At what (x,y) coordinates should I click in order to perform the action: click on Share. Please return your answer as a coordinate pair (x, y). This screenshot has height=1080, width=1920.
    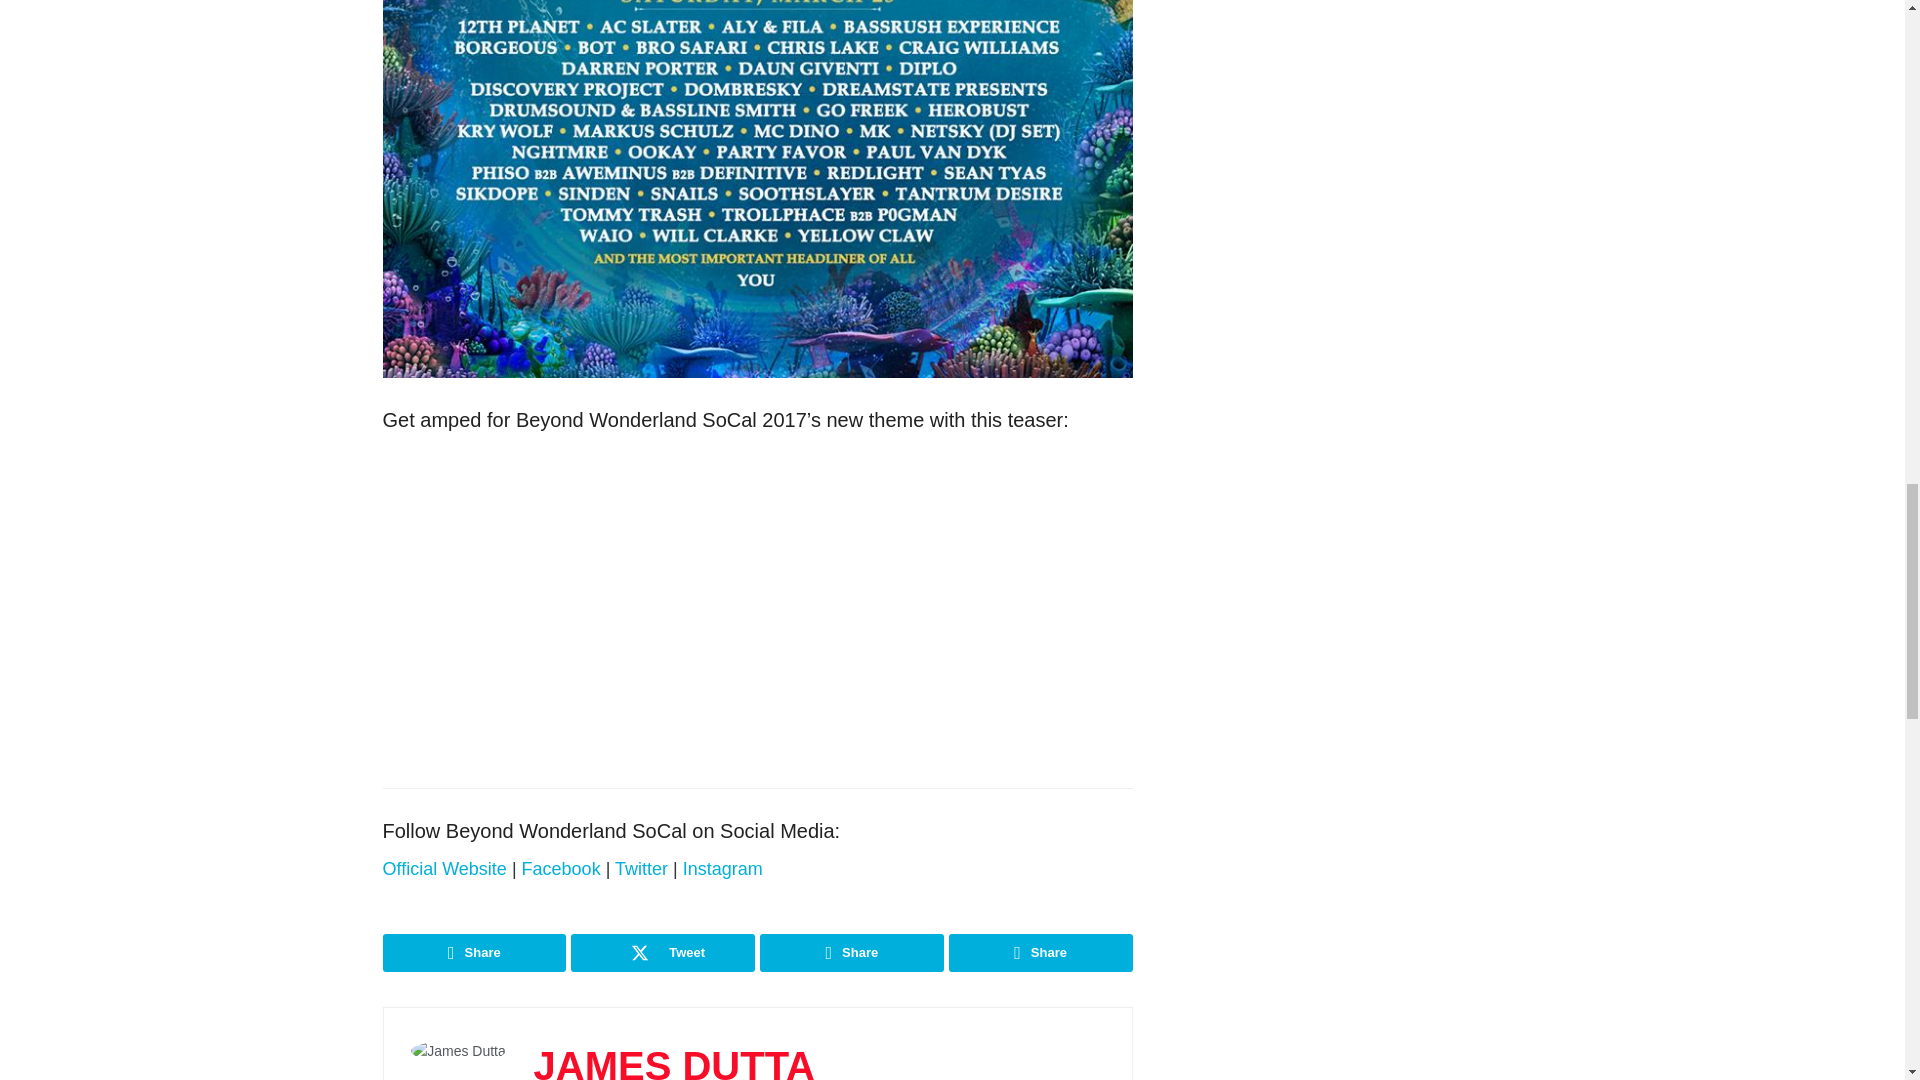
    Looking at the image, I should click on (852, 953).